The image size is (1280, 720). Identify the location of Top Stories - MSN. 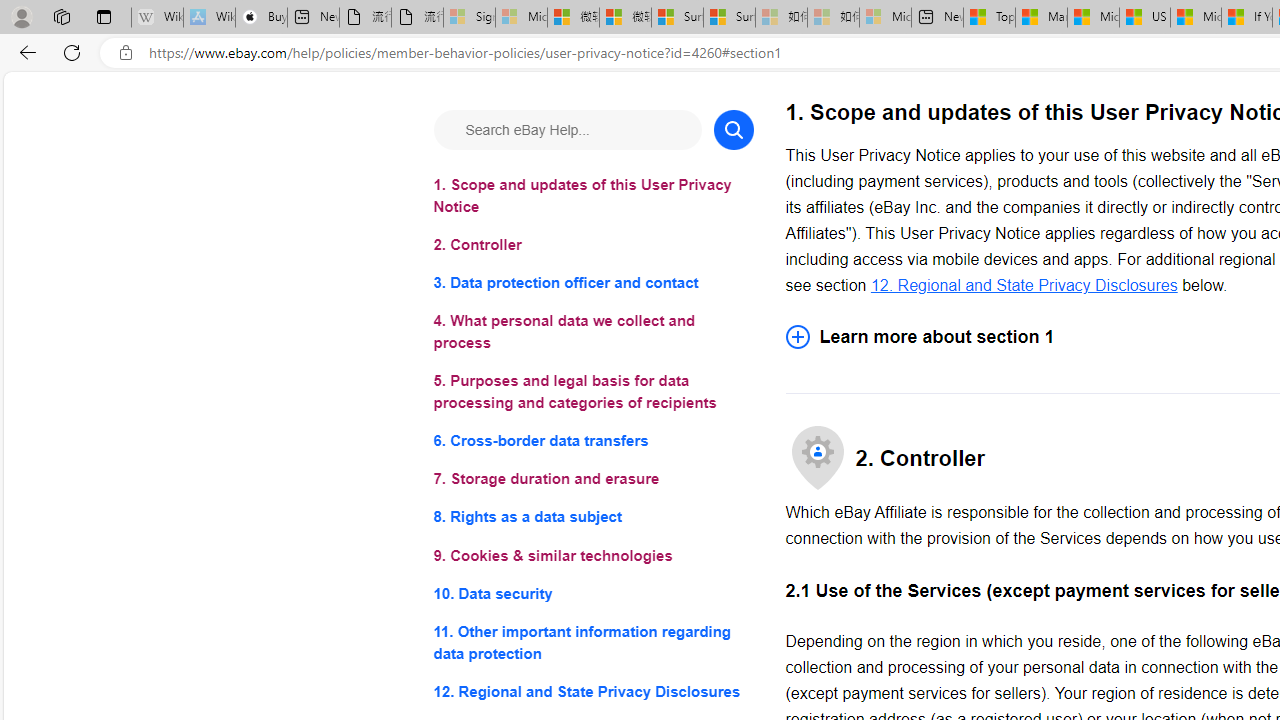
(989, 18).